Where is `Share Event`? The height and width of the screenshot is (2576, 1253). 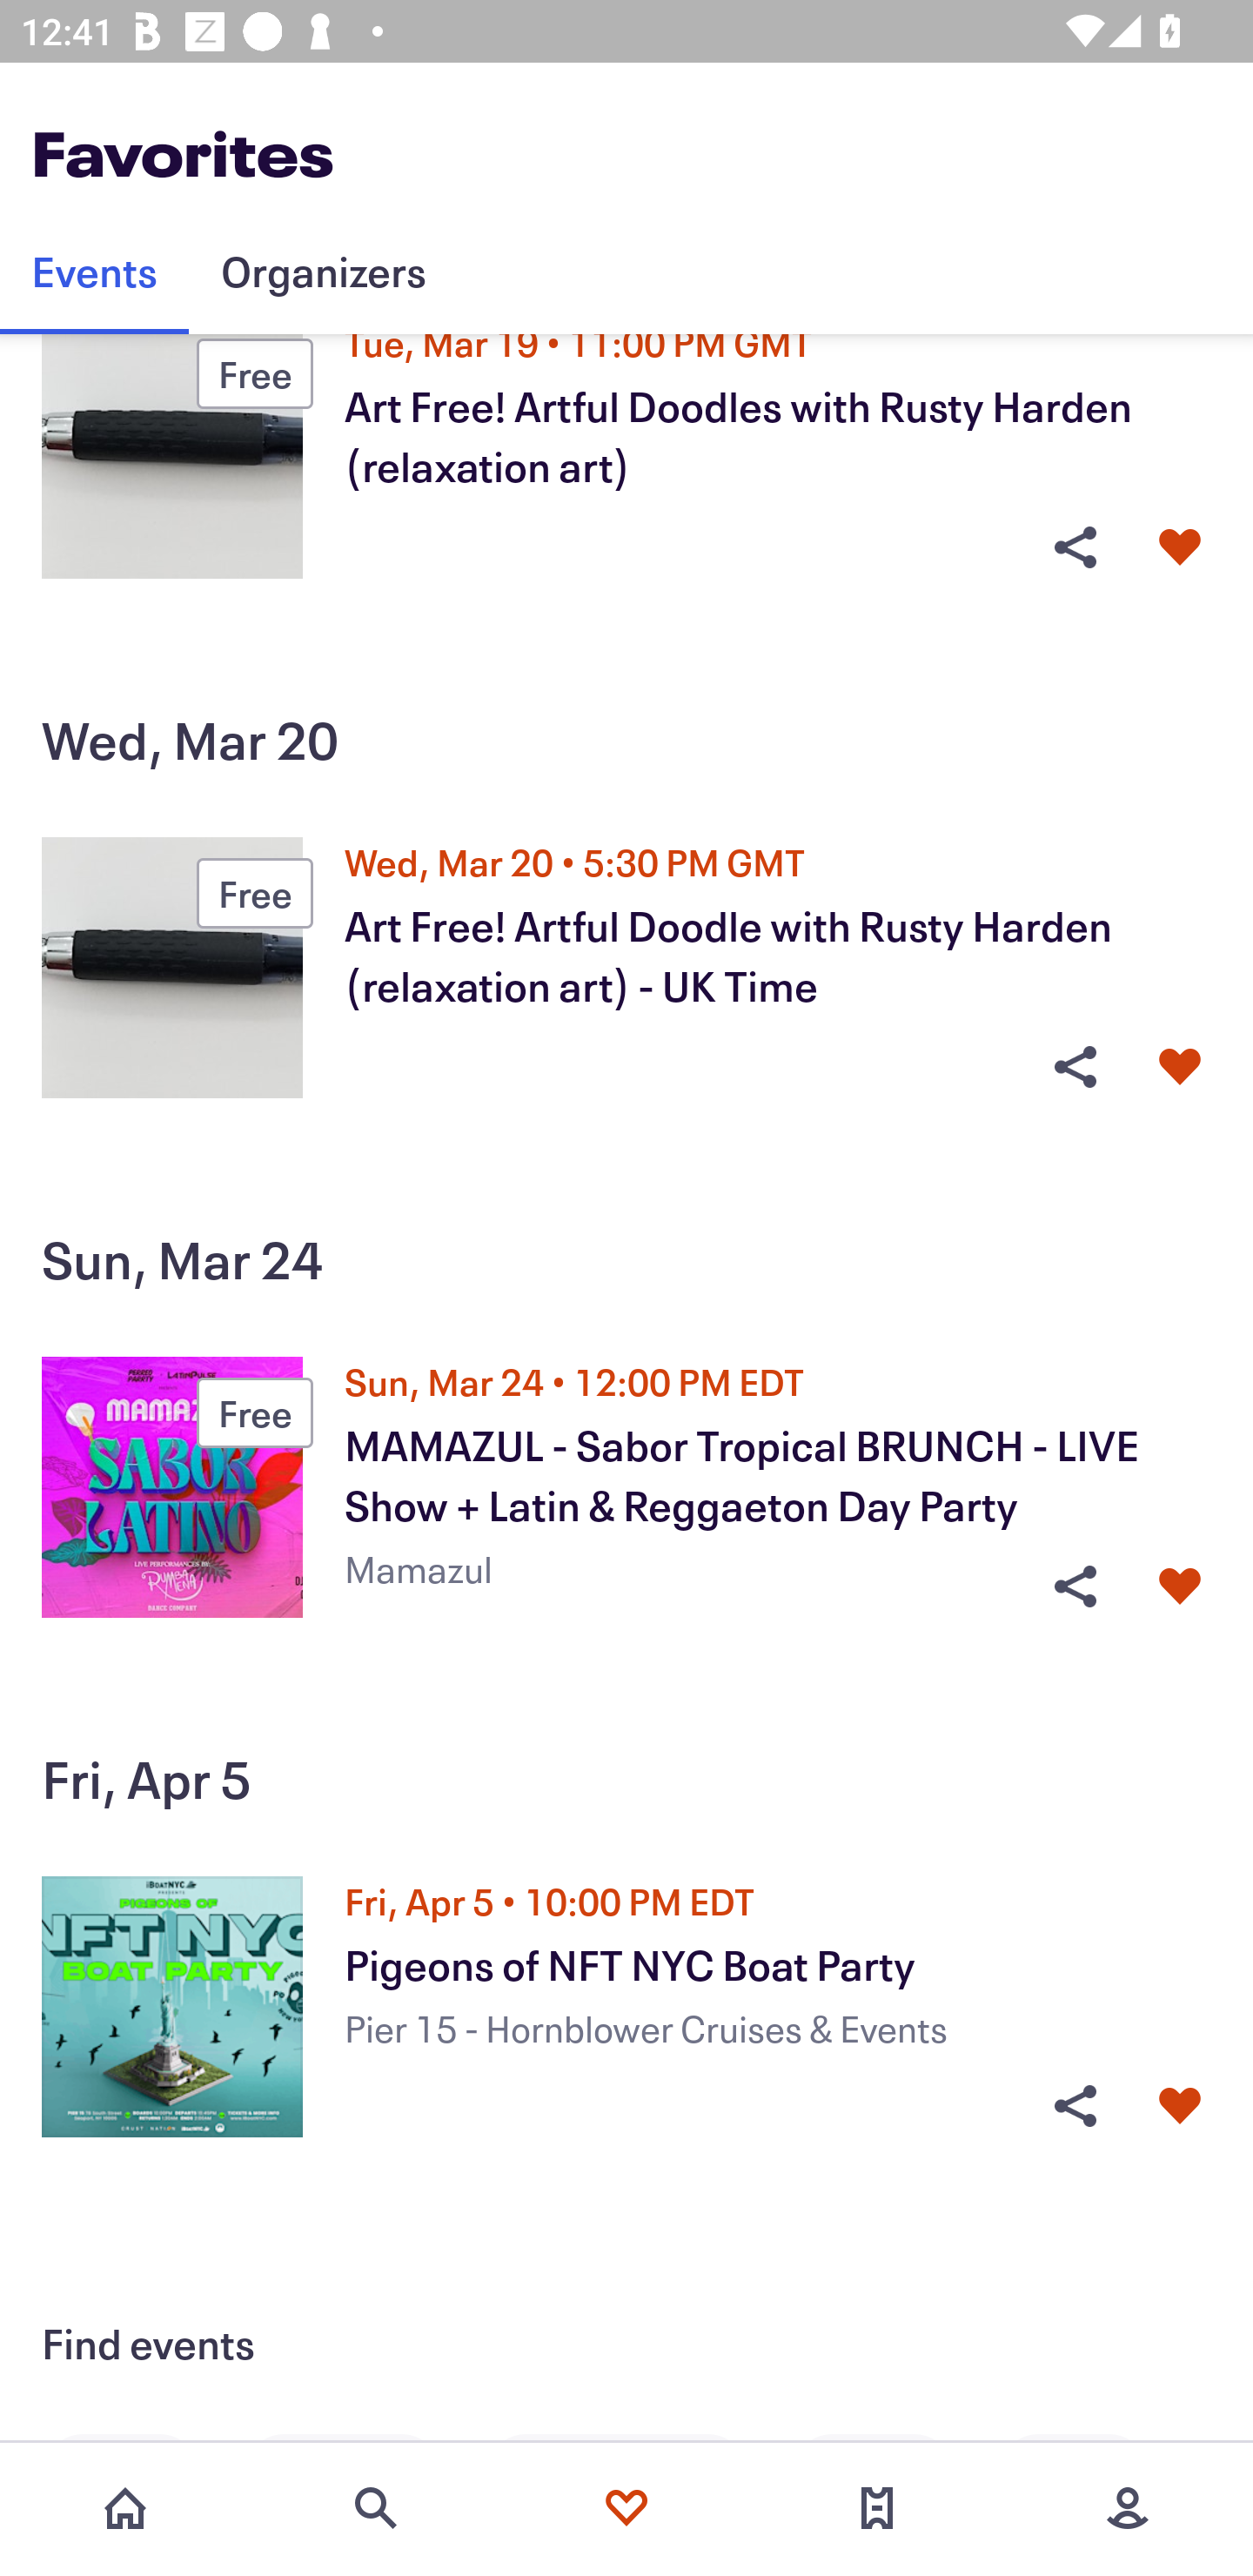 Share Event is located at coordinates (1075, 2105).